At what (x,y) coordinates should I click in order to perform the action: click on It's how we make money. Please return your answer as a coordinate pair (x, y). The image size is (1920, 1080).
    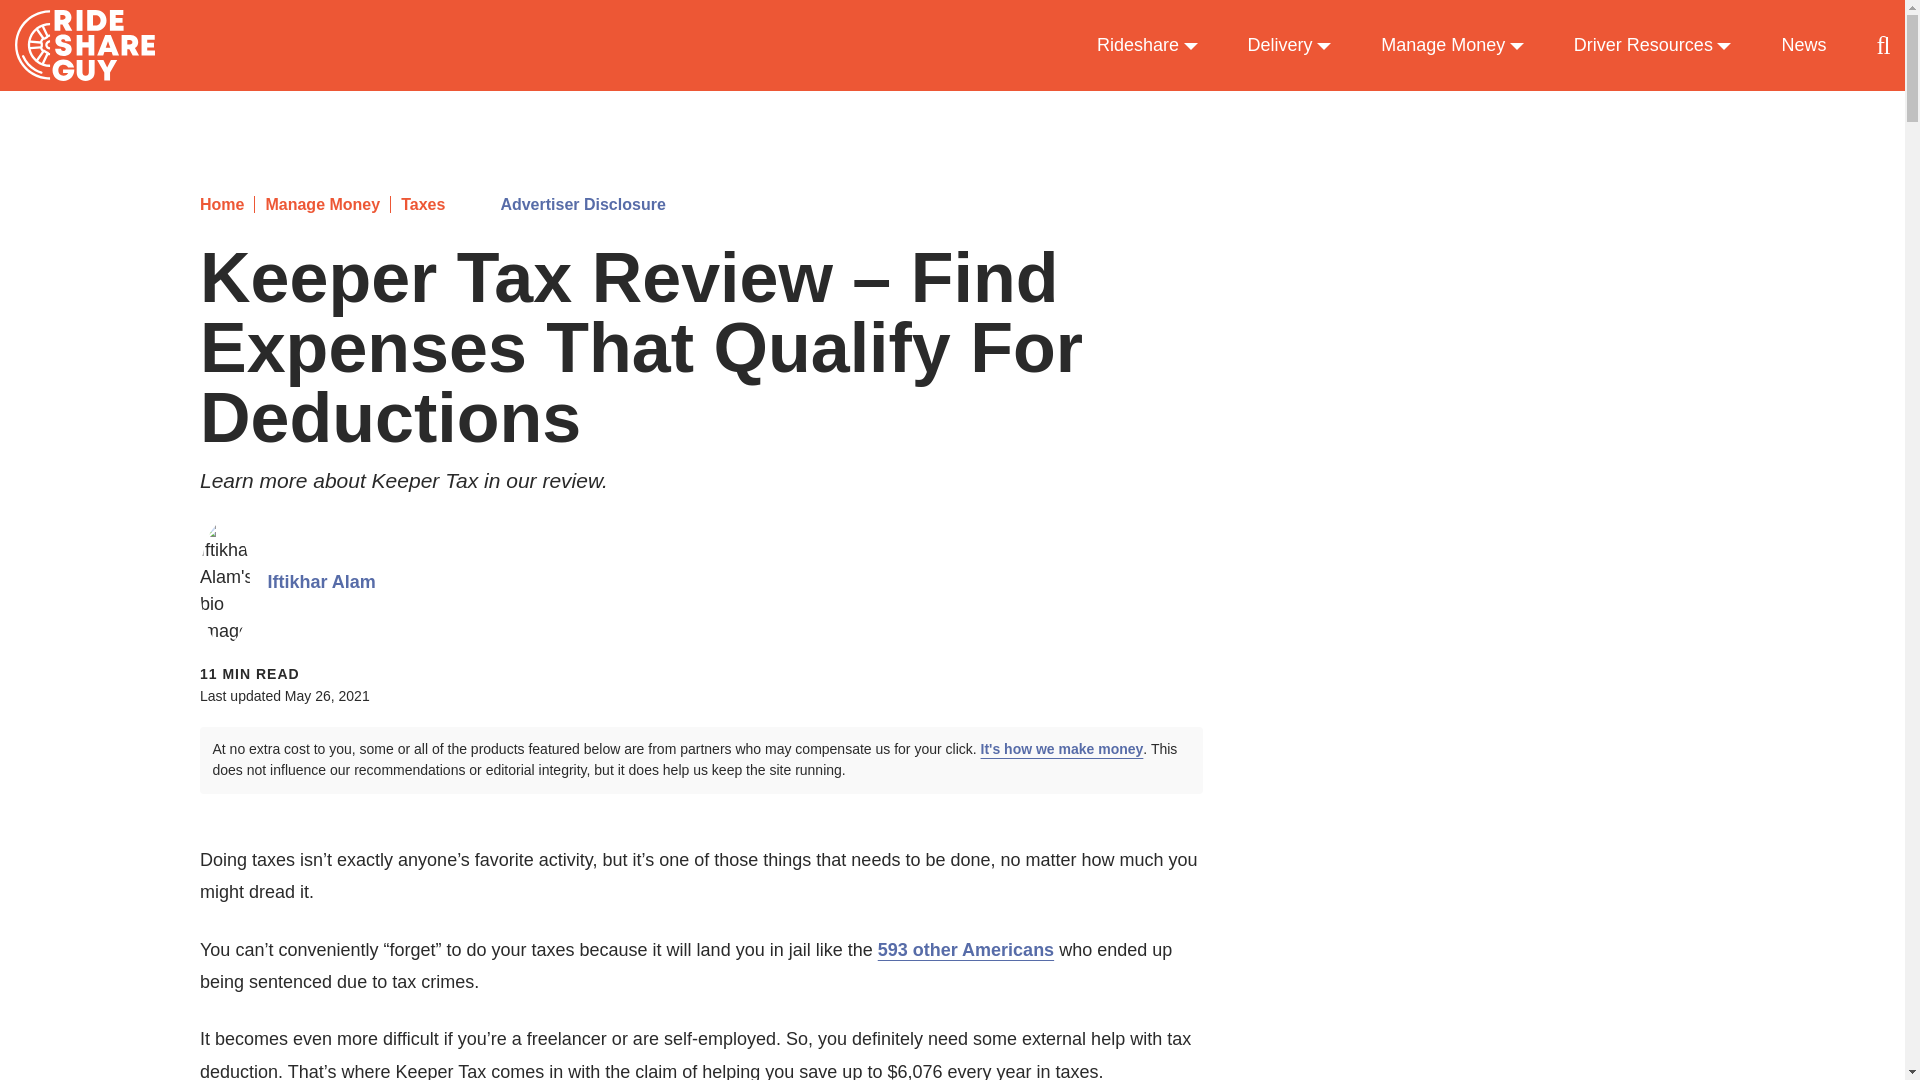
    Looking at the image, I should click on (1062, 748).